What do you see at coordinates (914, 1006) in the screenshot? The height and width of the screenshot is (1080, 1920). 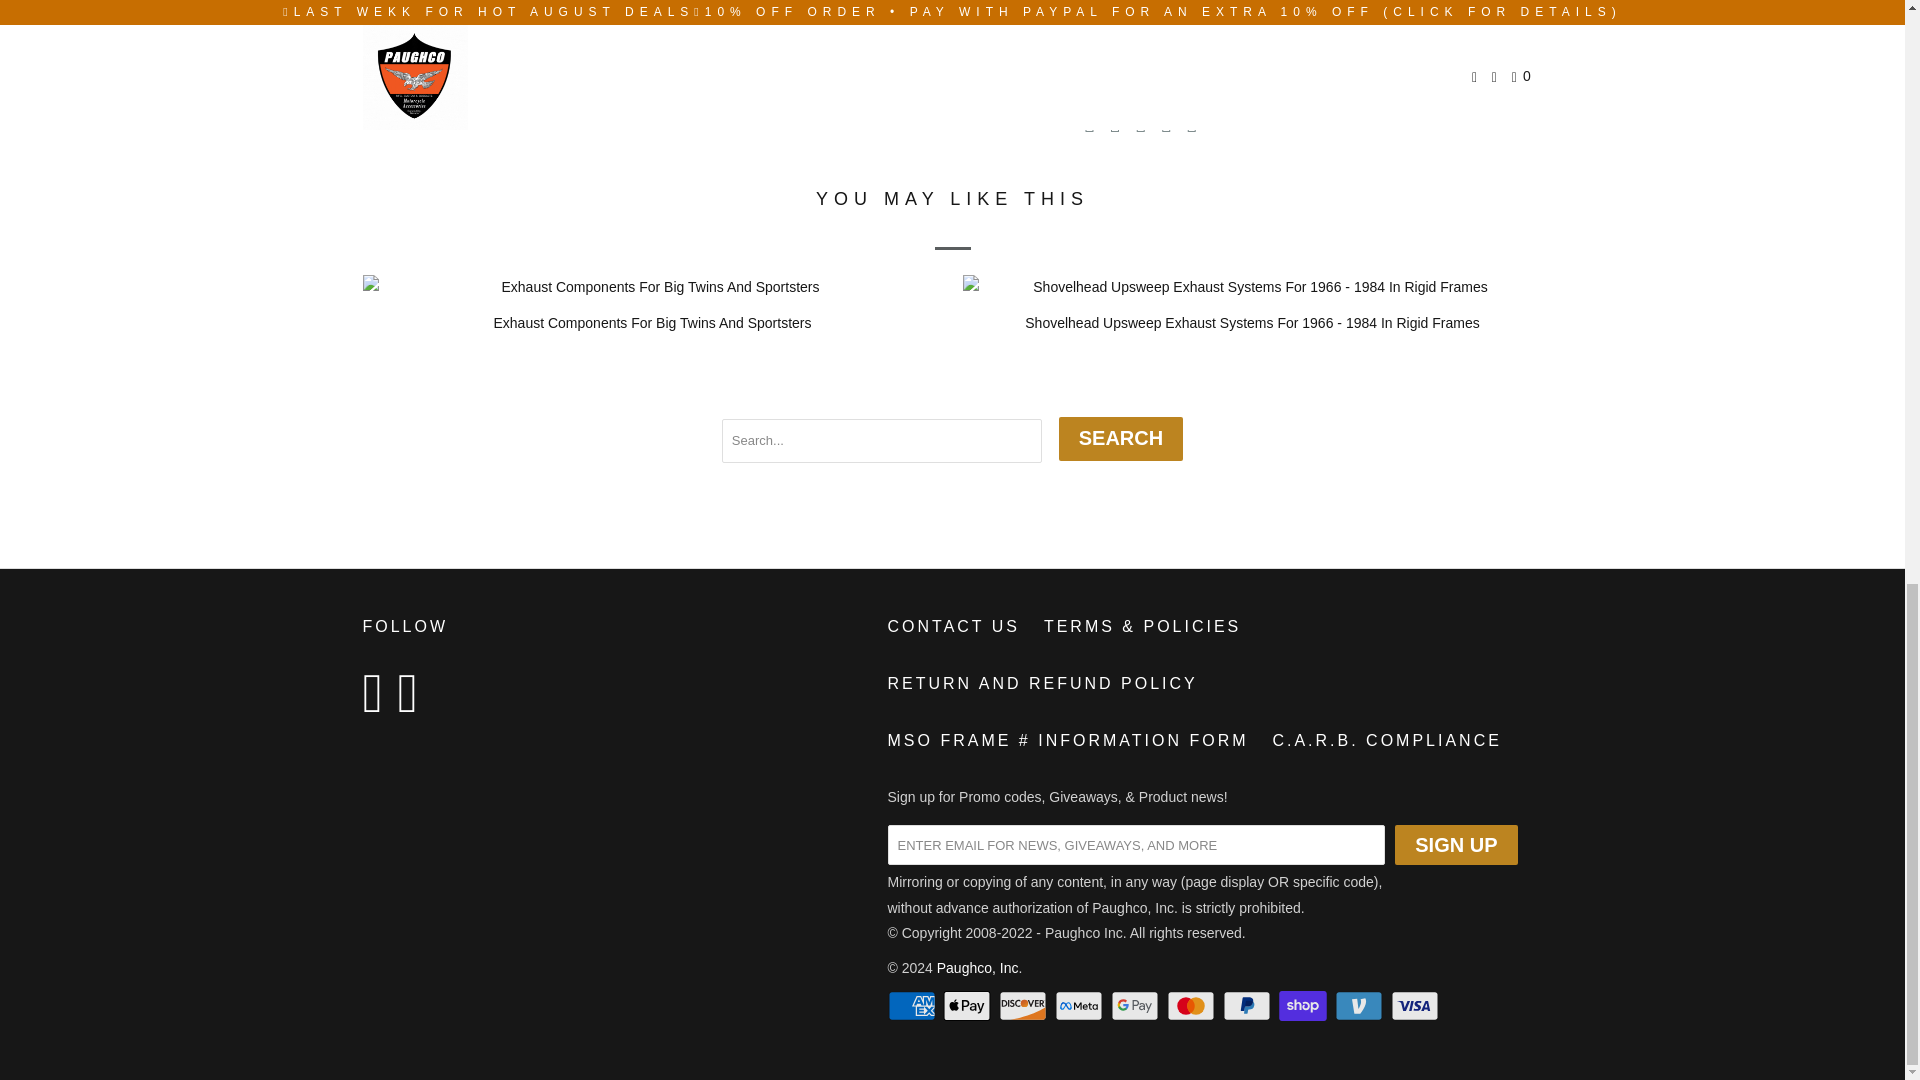 I see `American Express` at bounding box center [914, 1006].